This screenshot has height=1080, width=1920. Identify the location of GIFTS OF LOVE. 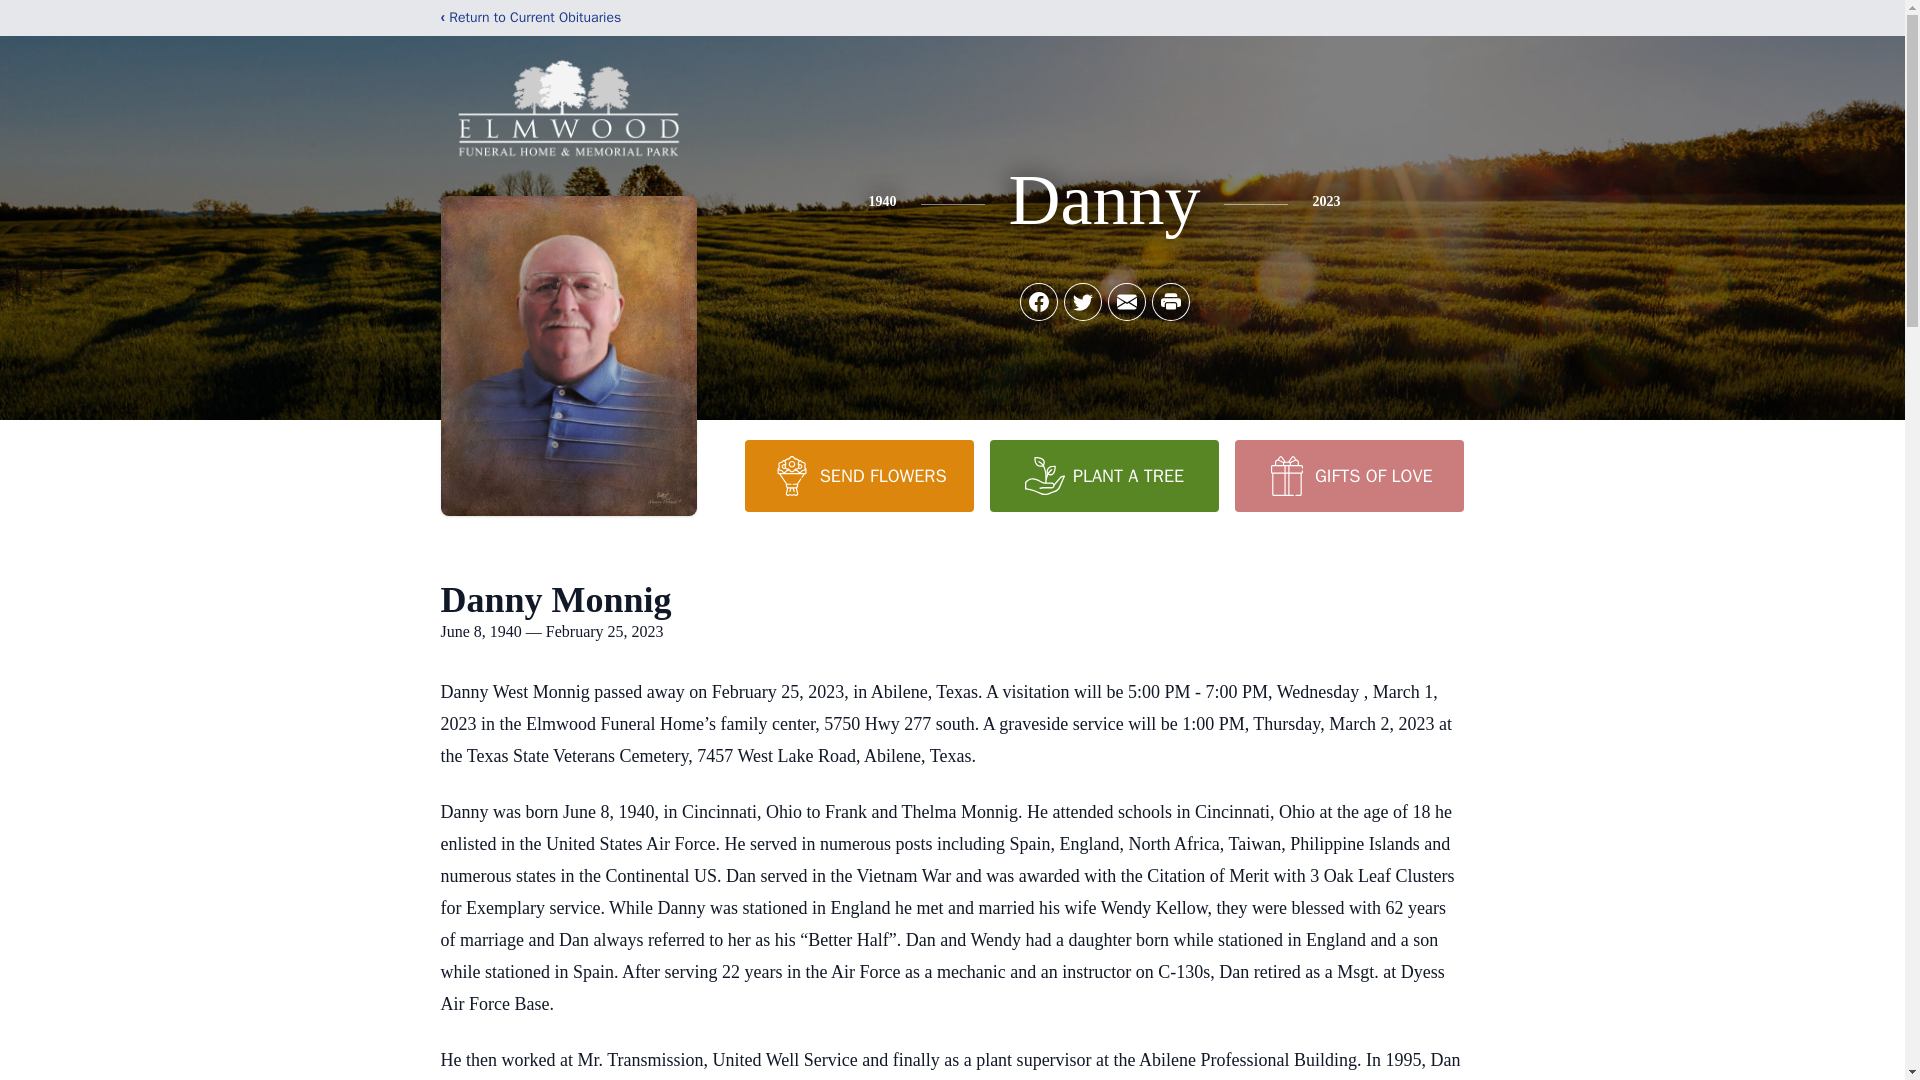
(1348, 475).